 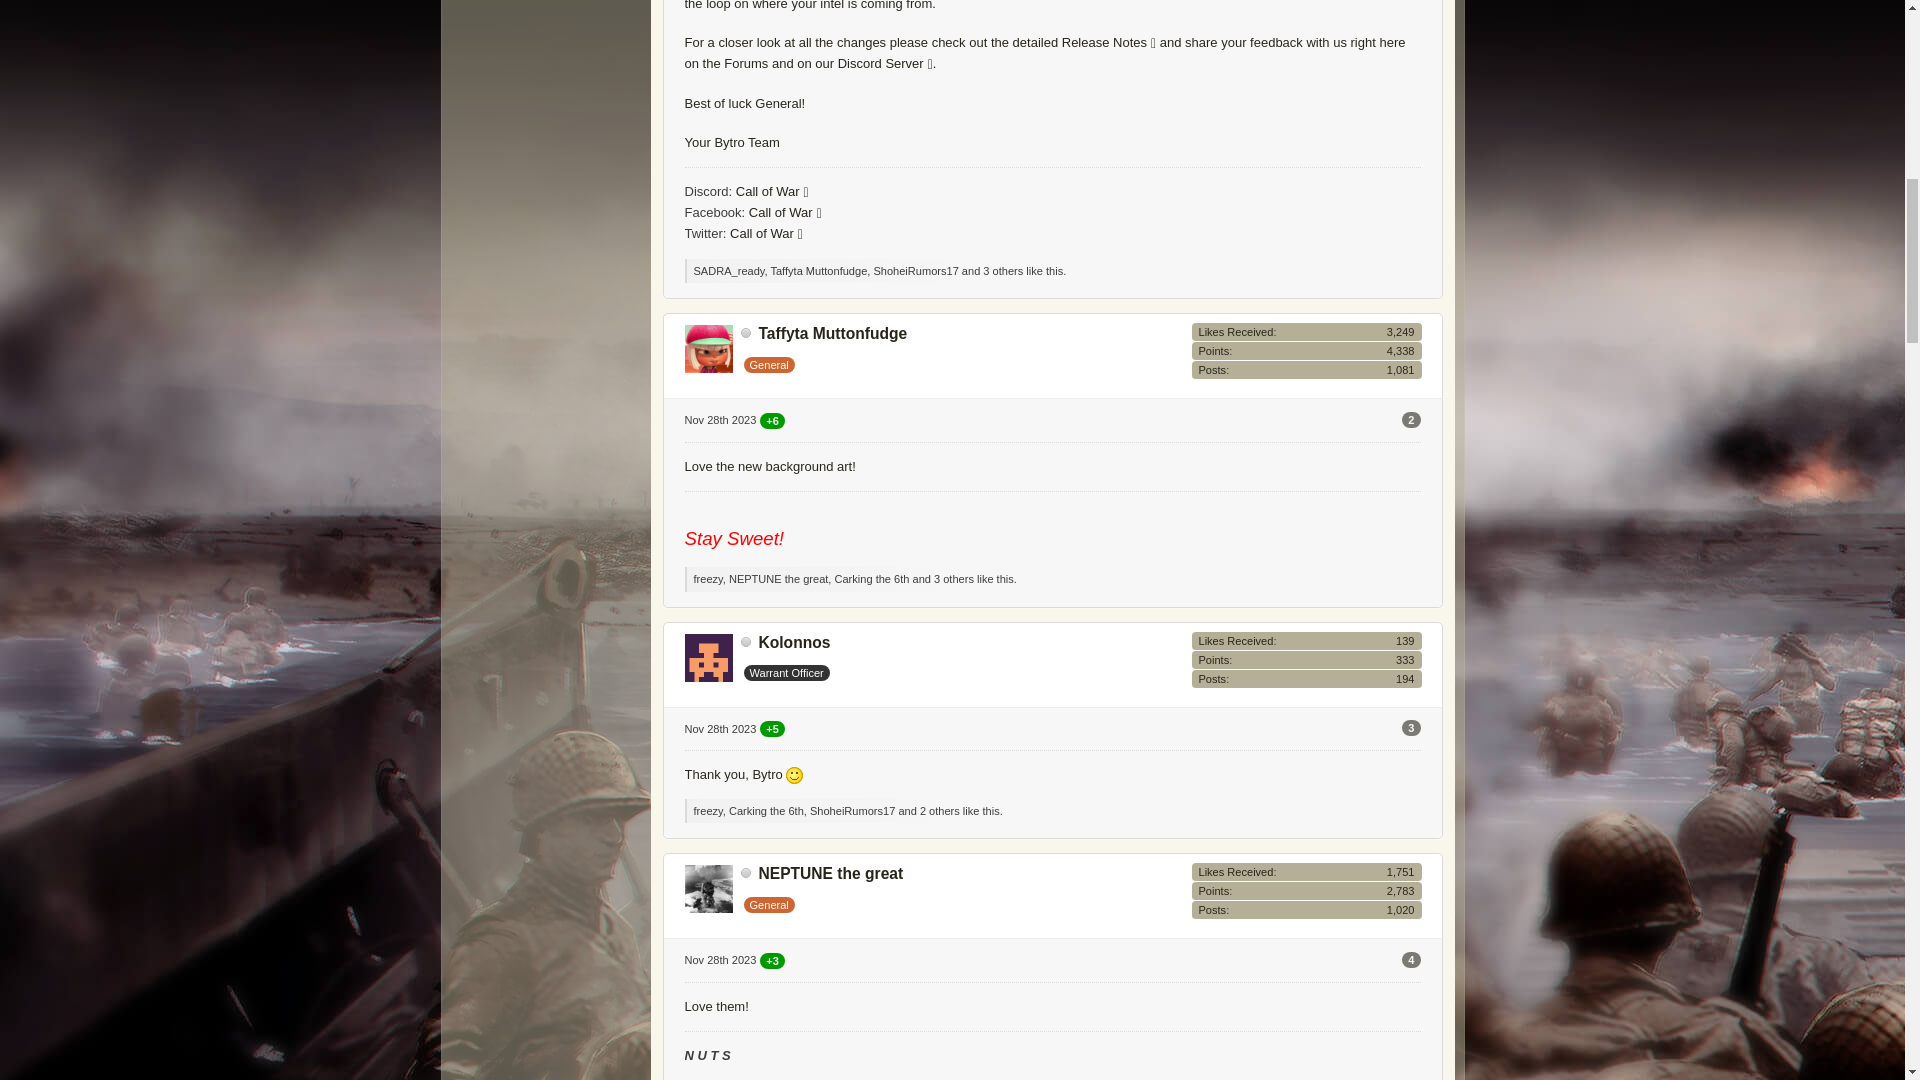 What do you see at coordinates (746, 873) in the screenshot?
I see `NEPTUNE the great is online` at bounding box center [746, 873].